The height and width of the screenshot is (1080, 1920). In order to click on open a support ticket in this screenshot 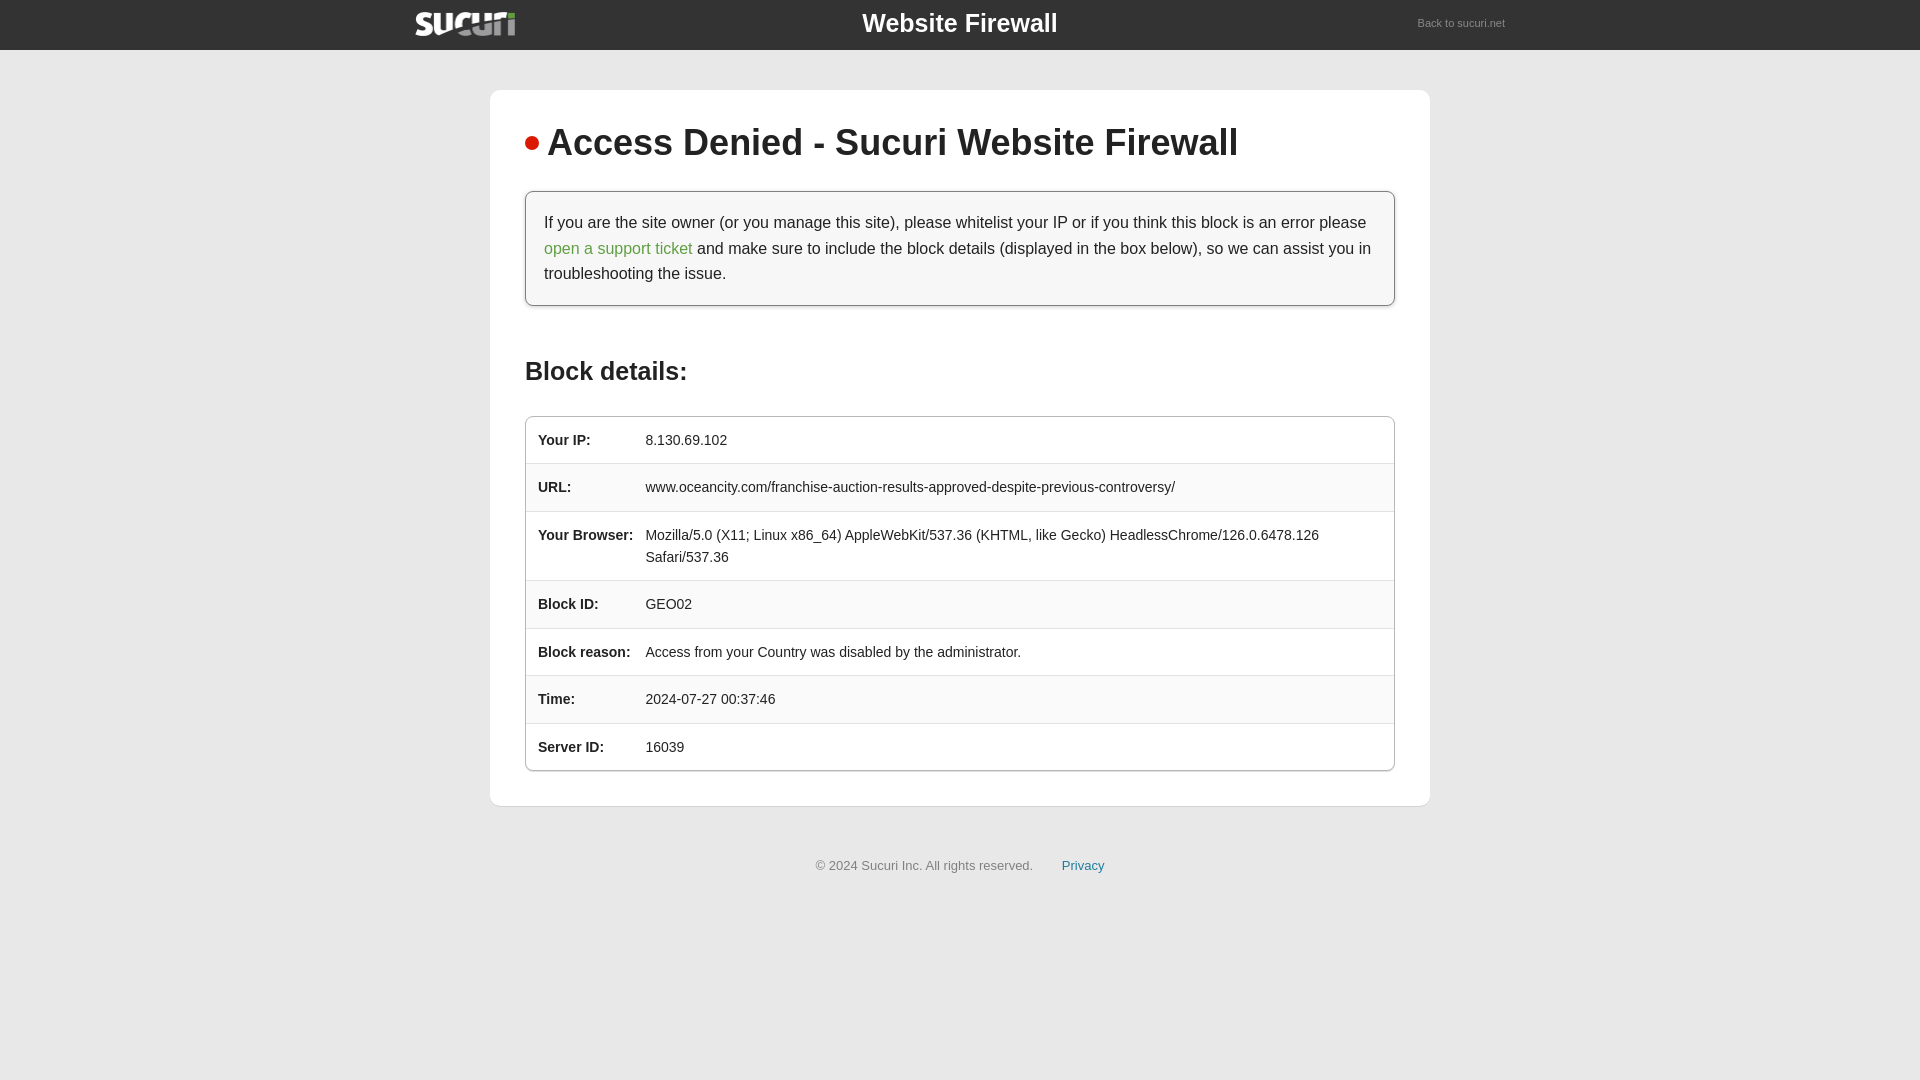, I will do `click(618, 248)`.